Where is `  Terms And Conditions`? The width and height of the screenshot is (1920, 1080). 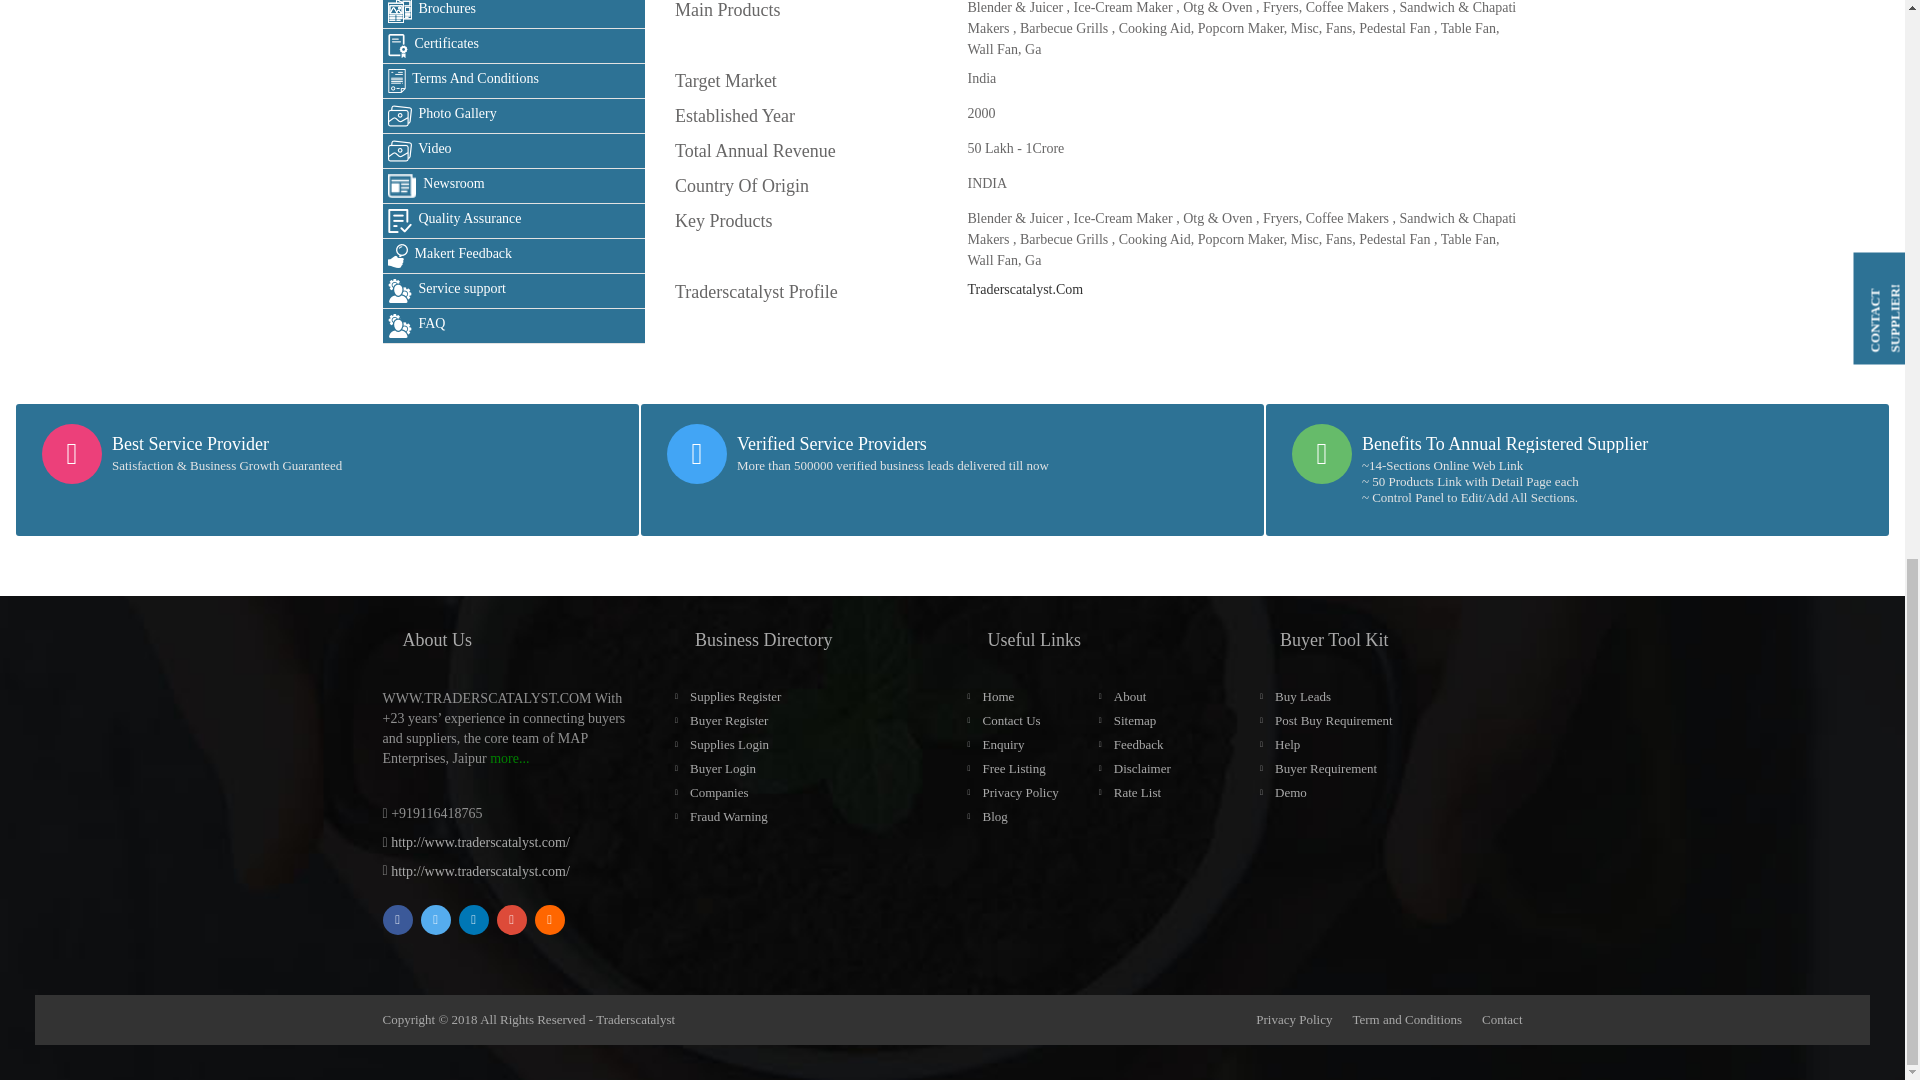   Terms And Conditions is located at coordinates (514, 81).